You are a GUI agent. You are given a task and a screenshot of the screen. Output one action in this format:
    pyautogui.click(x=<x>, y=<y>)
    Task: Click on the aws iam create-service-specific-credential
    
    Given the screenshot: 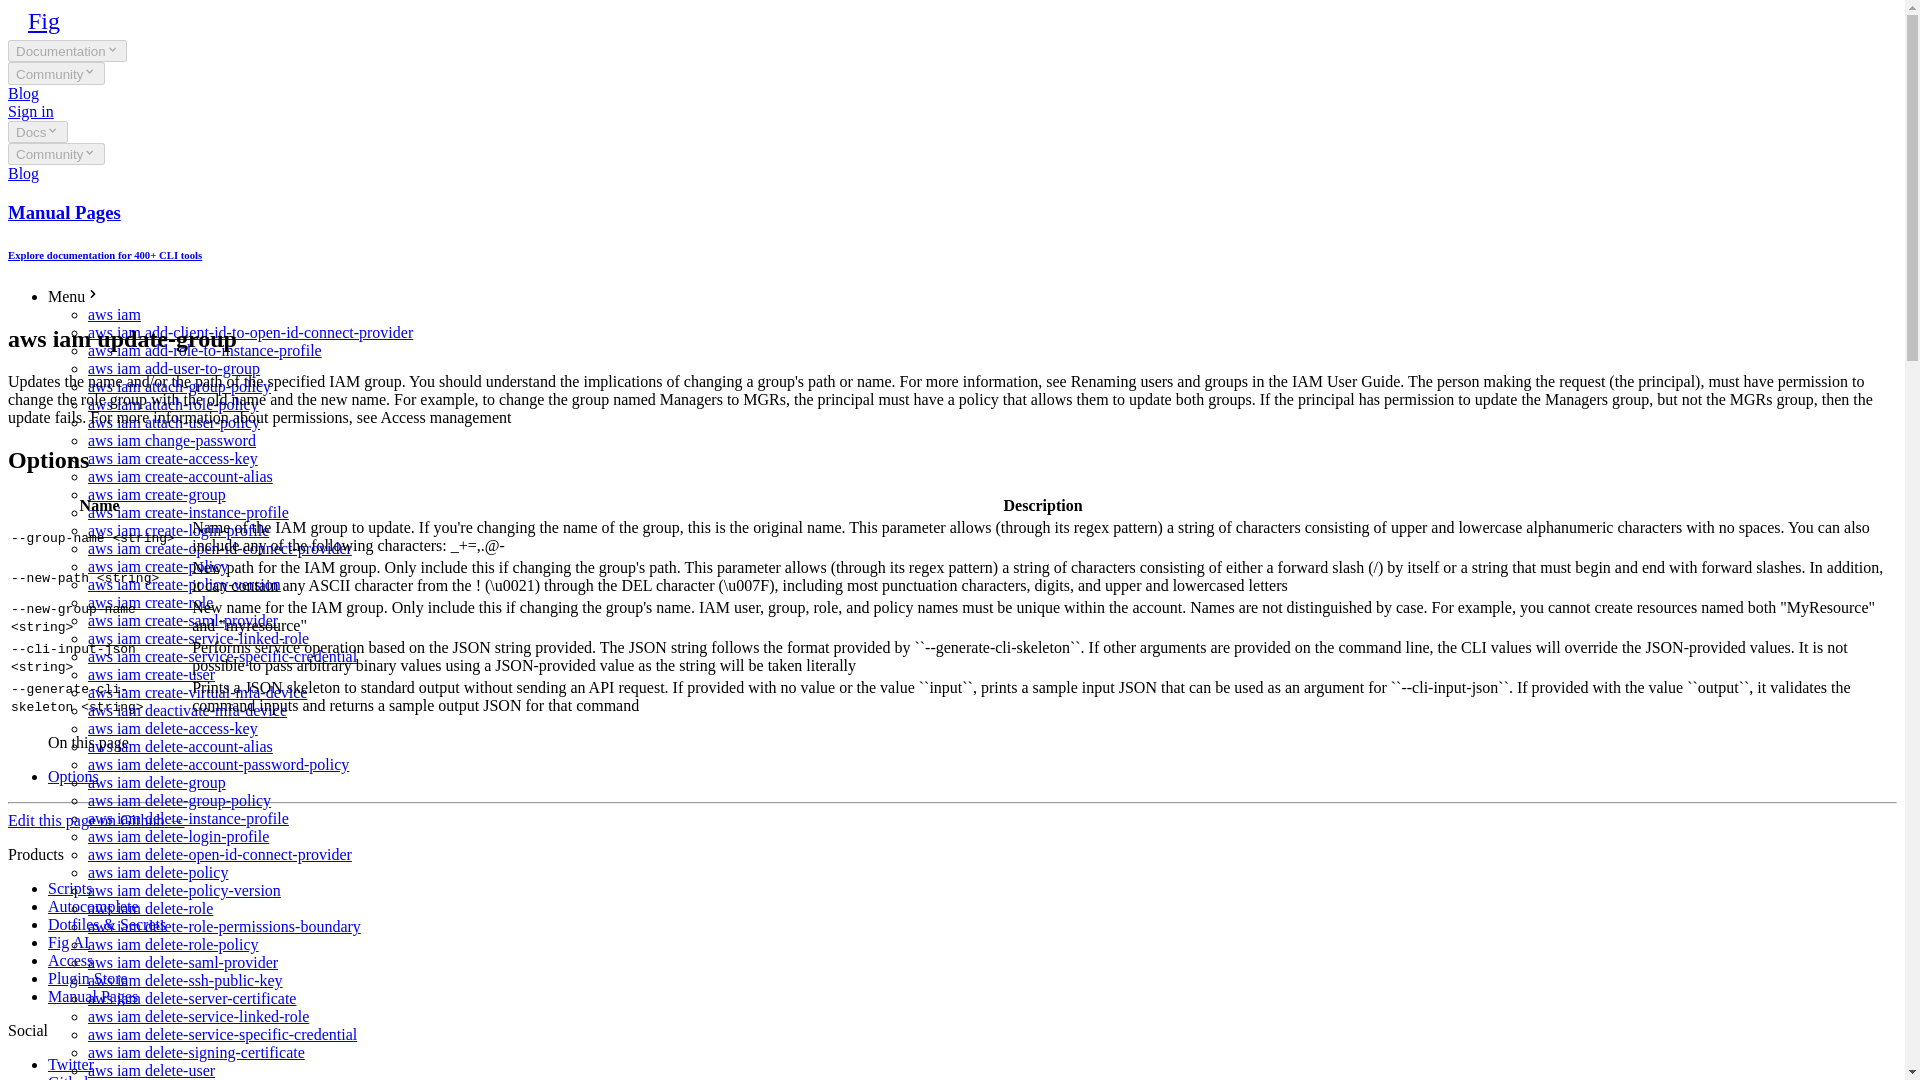 What is the action you would take?
    pyautogui.click(x=222, y=656)
    